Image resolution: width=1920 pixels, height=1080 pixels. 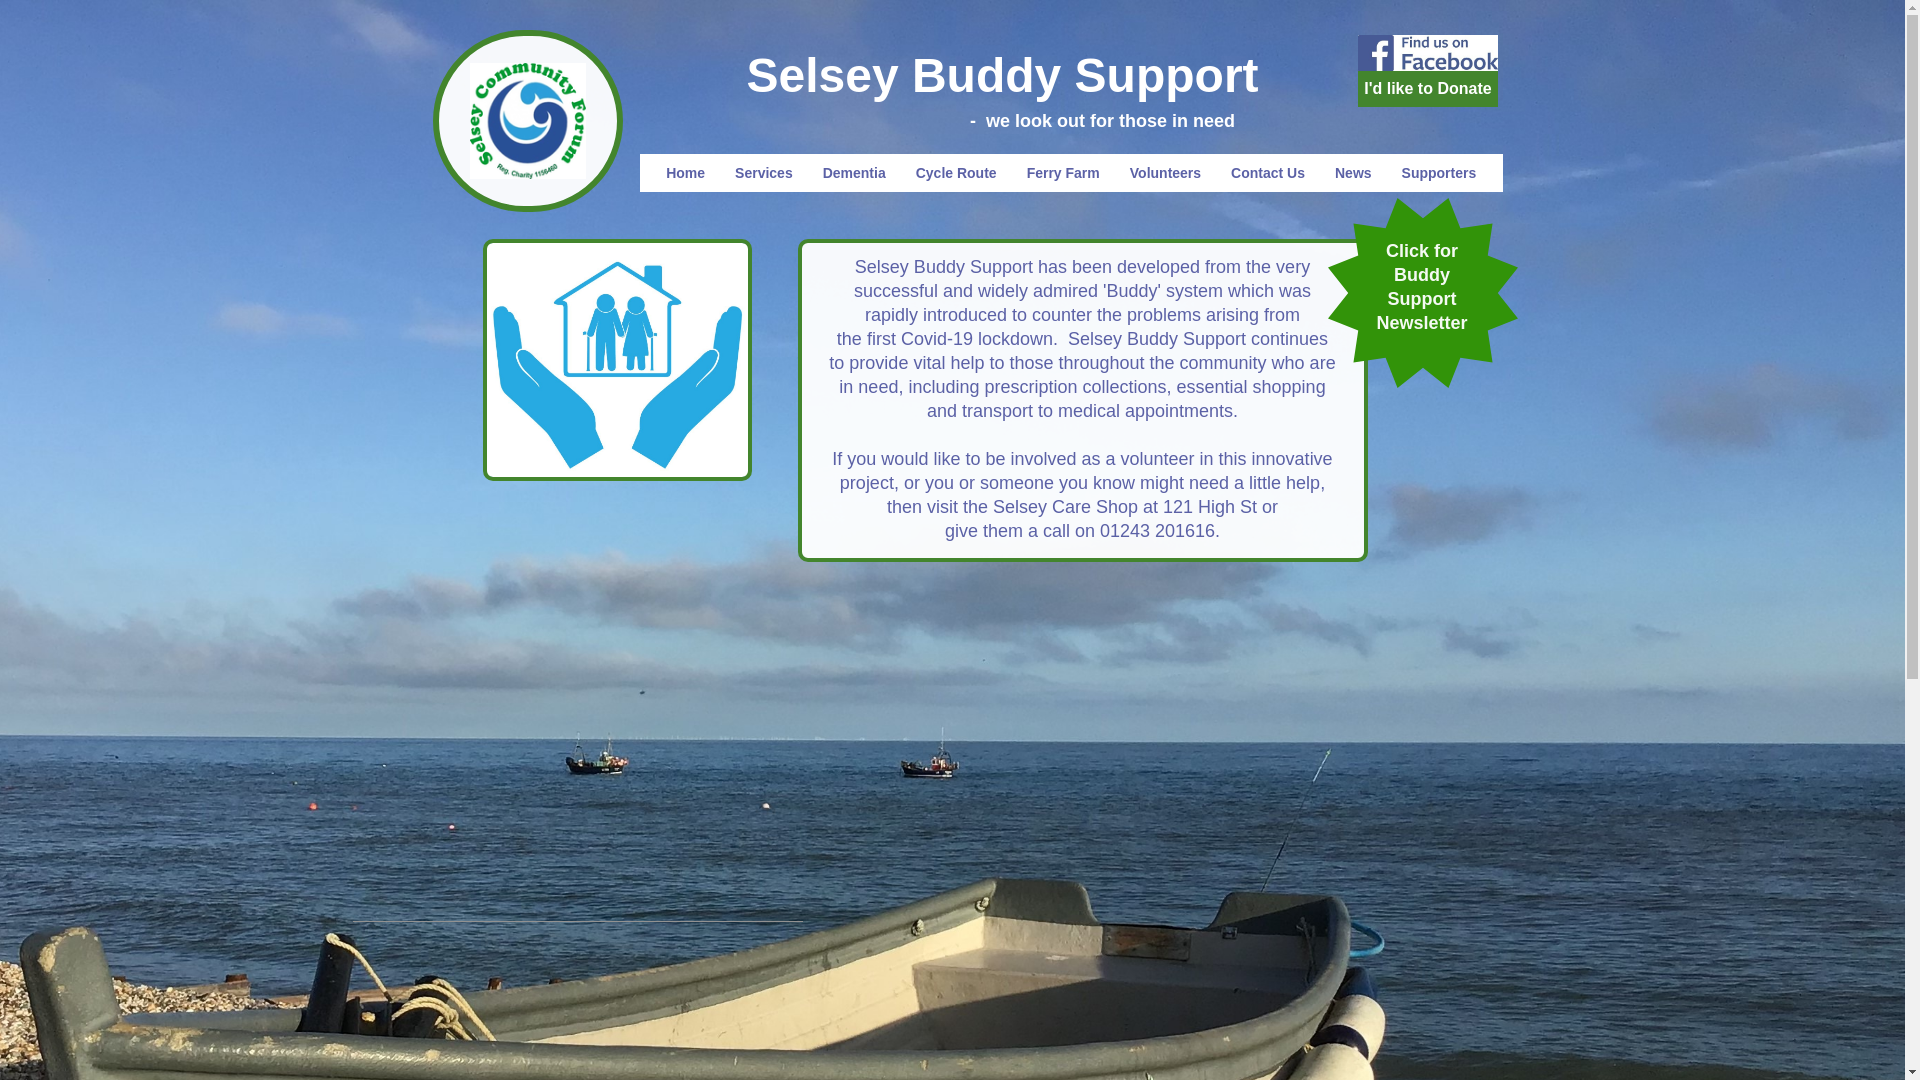 I want to click on I'd like to Donate, so click(x=1427, y=88).